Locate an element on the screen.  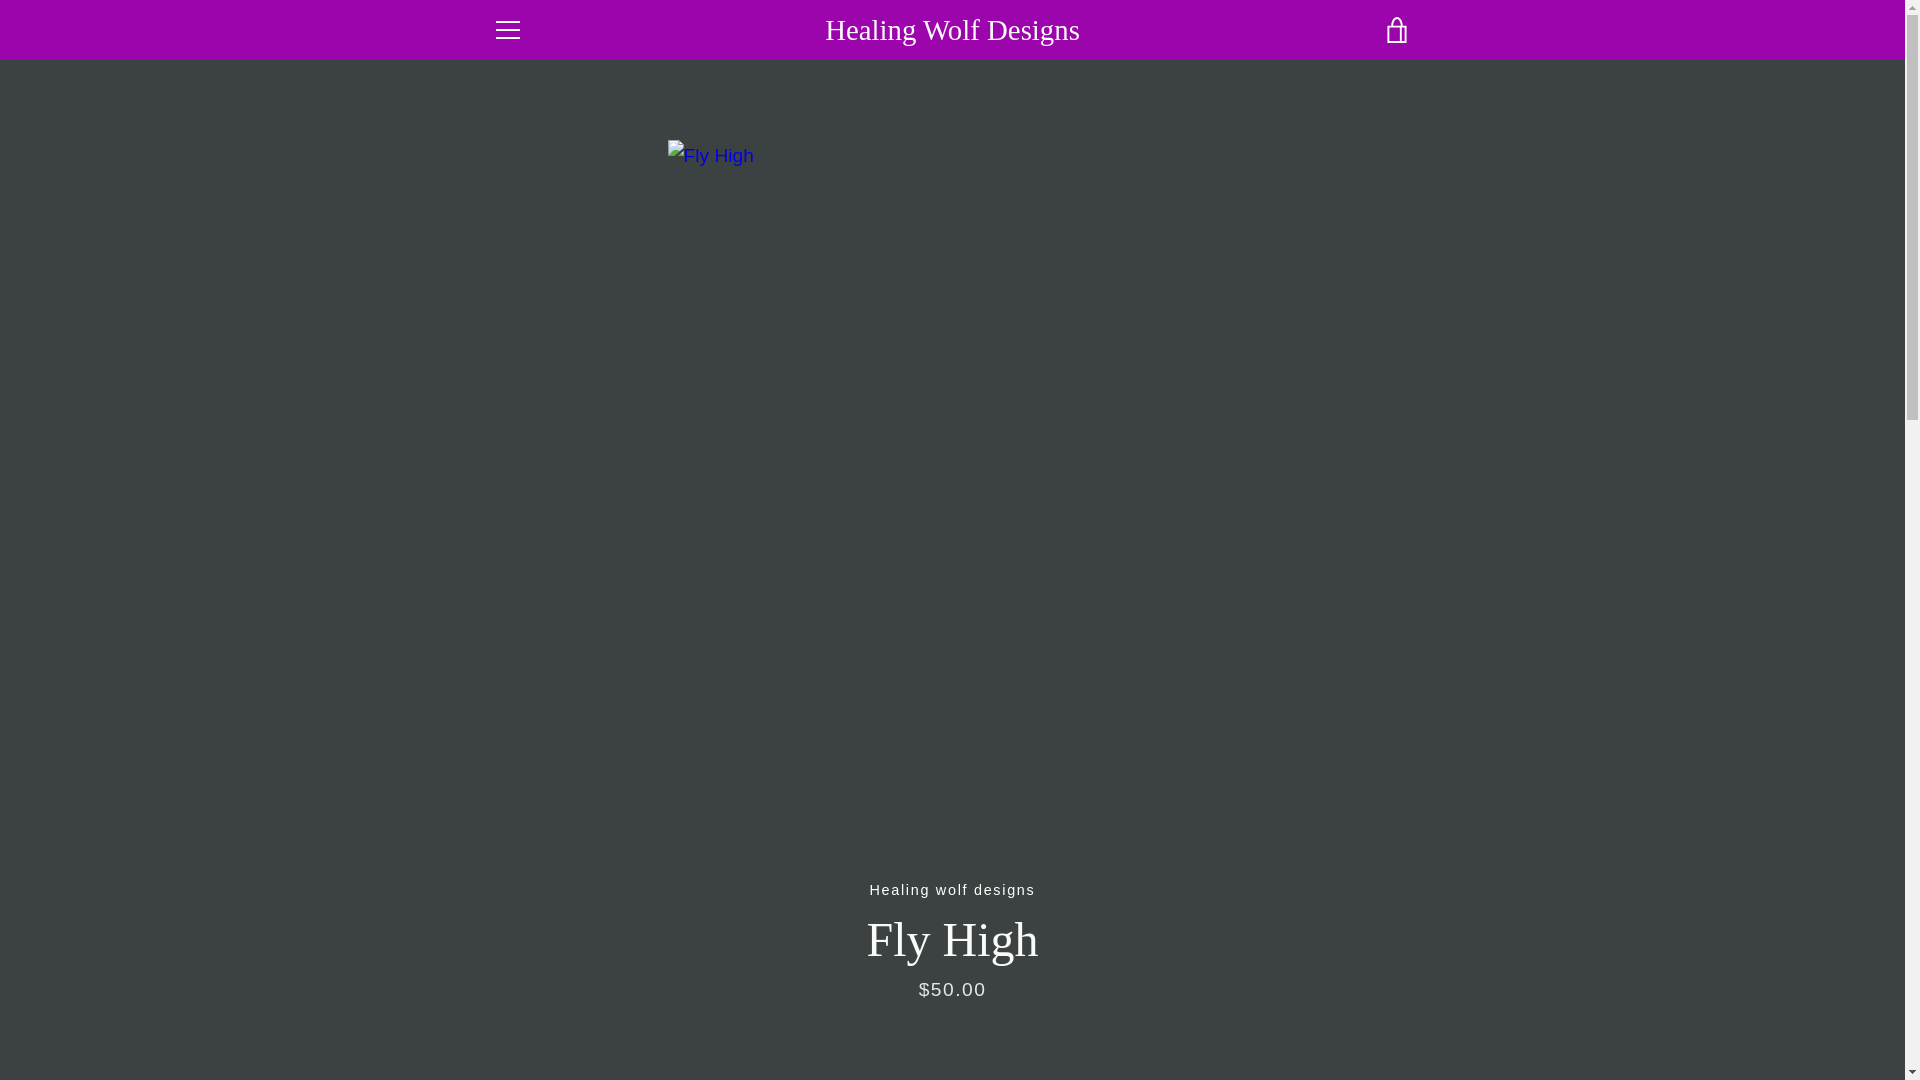
PayPal is located at coordinates (1257, 1026).